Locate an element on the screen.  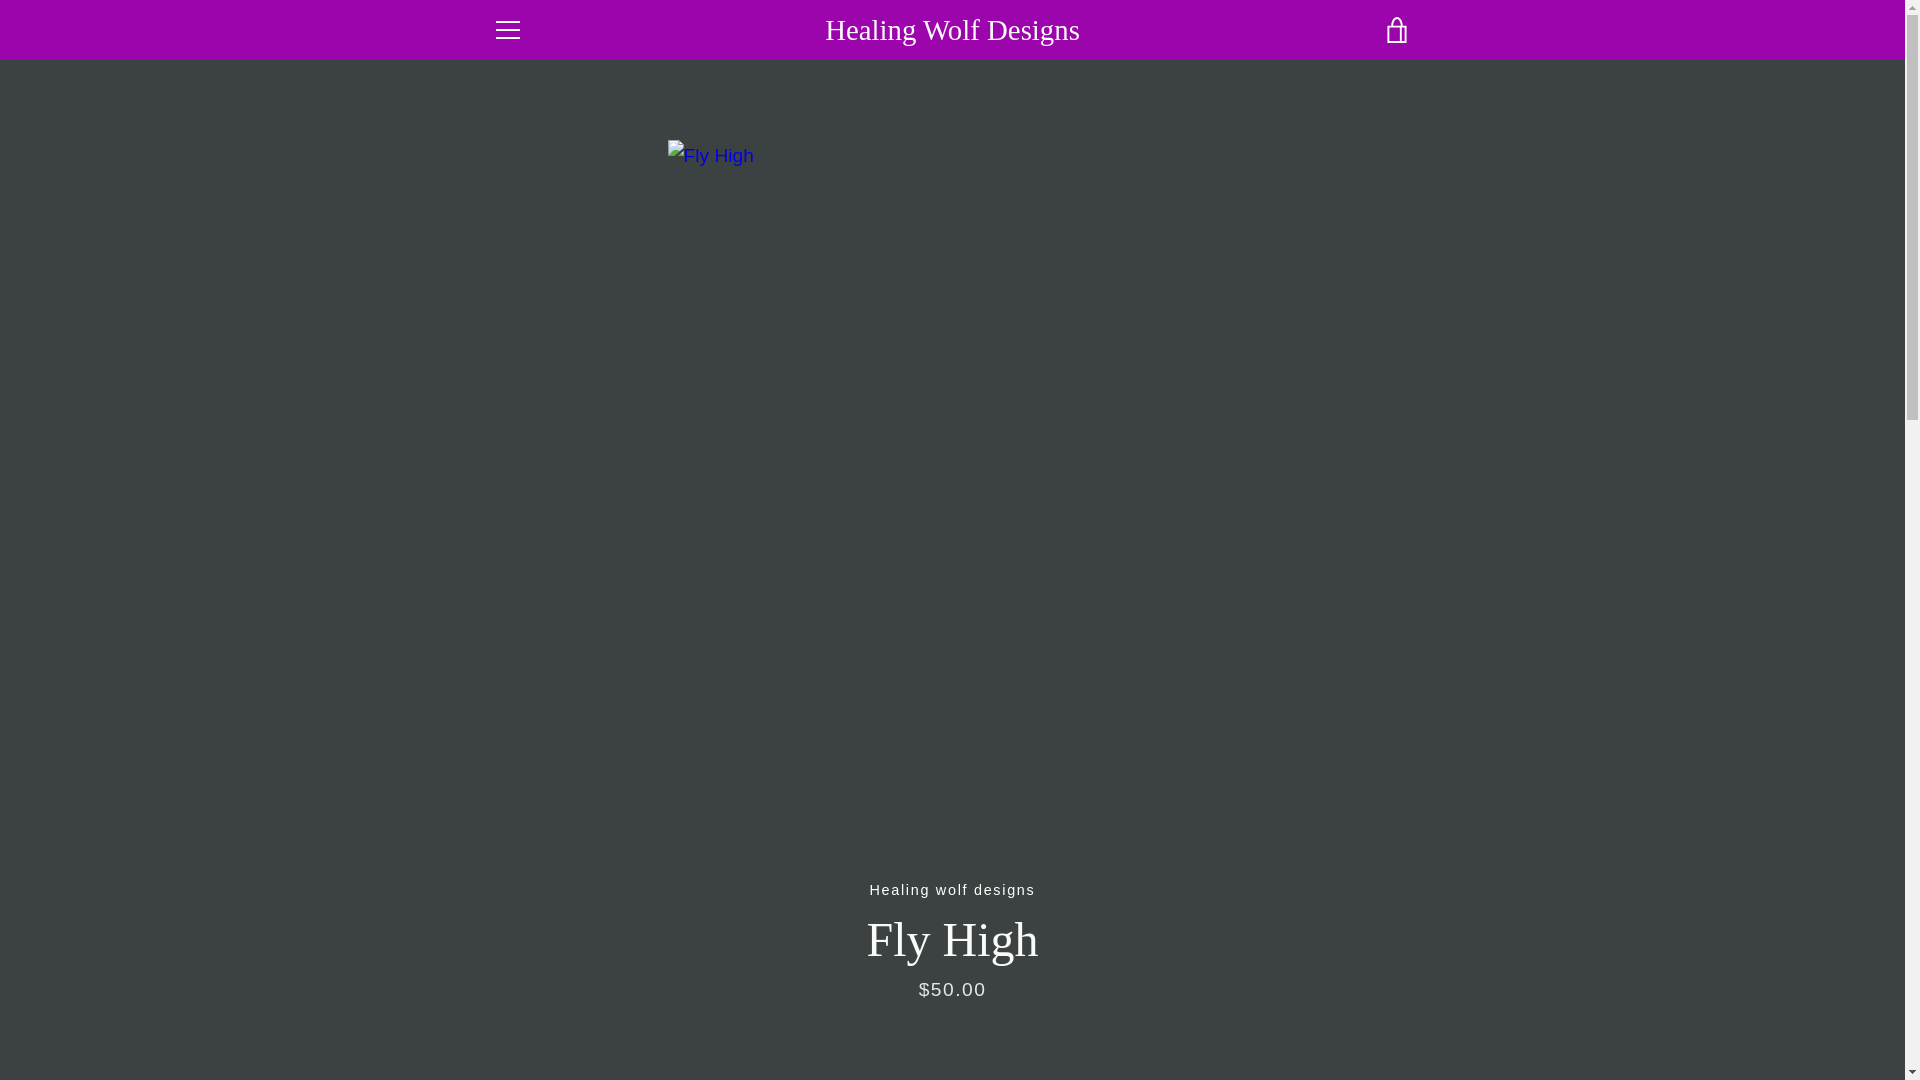
PayPal is located at coordinates (1257, 1026).